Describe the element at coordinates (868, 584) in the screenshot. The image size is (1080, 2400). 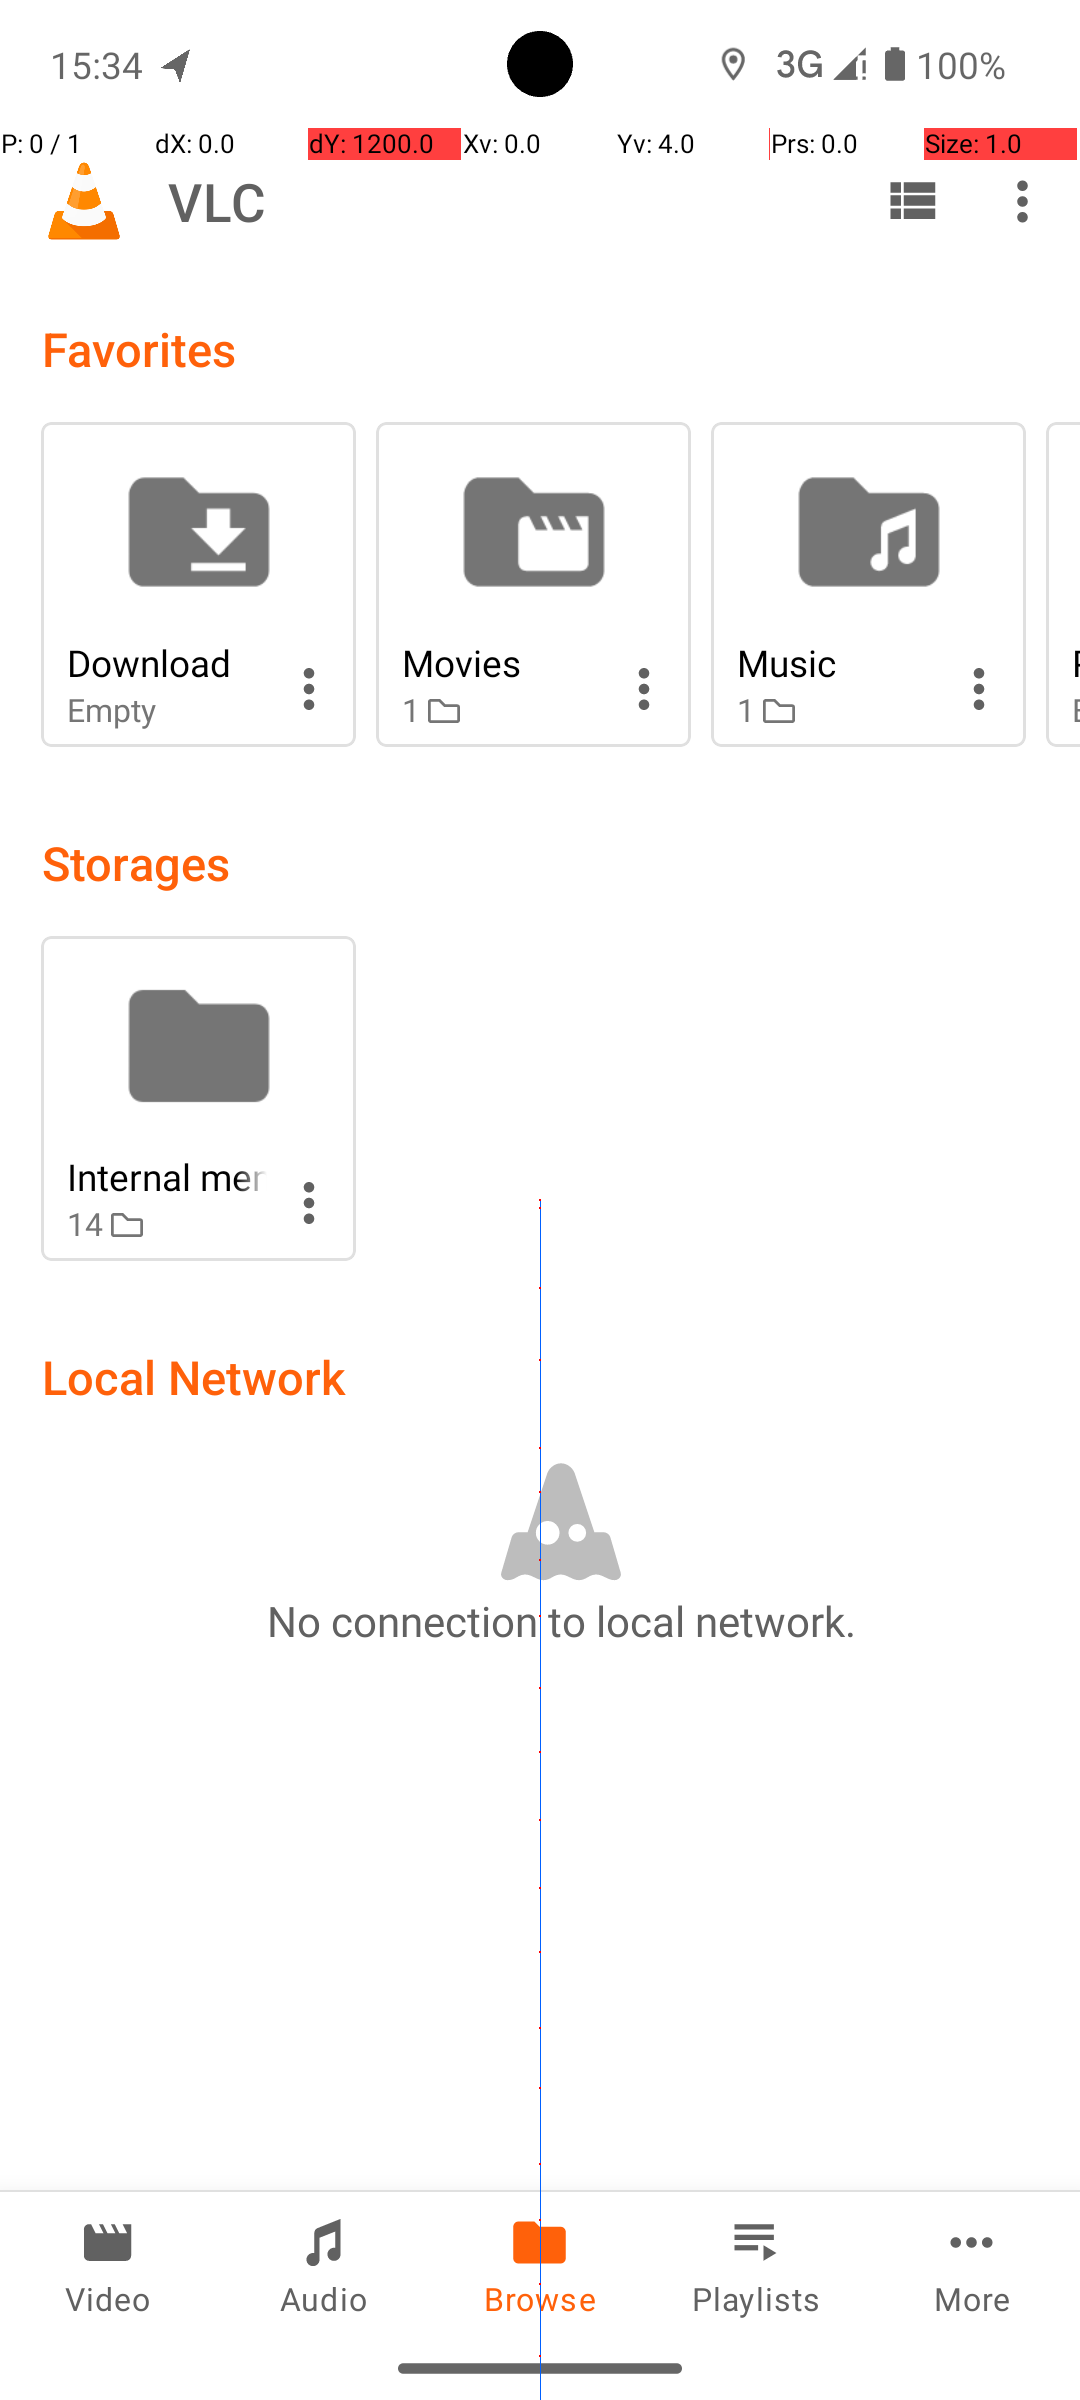
I see `Favorite: Music, 1 subfolder` at that location.